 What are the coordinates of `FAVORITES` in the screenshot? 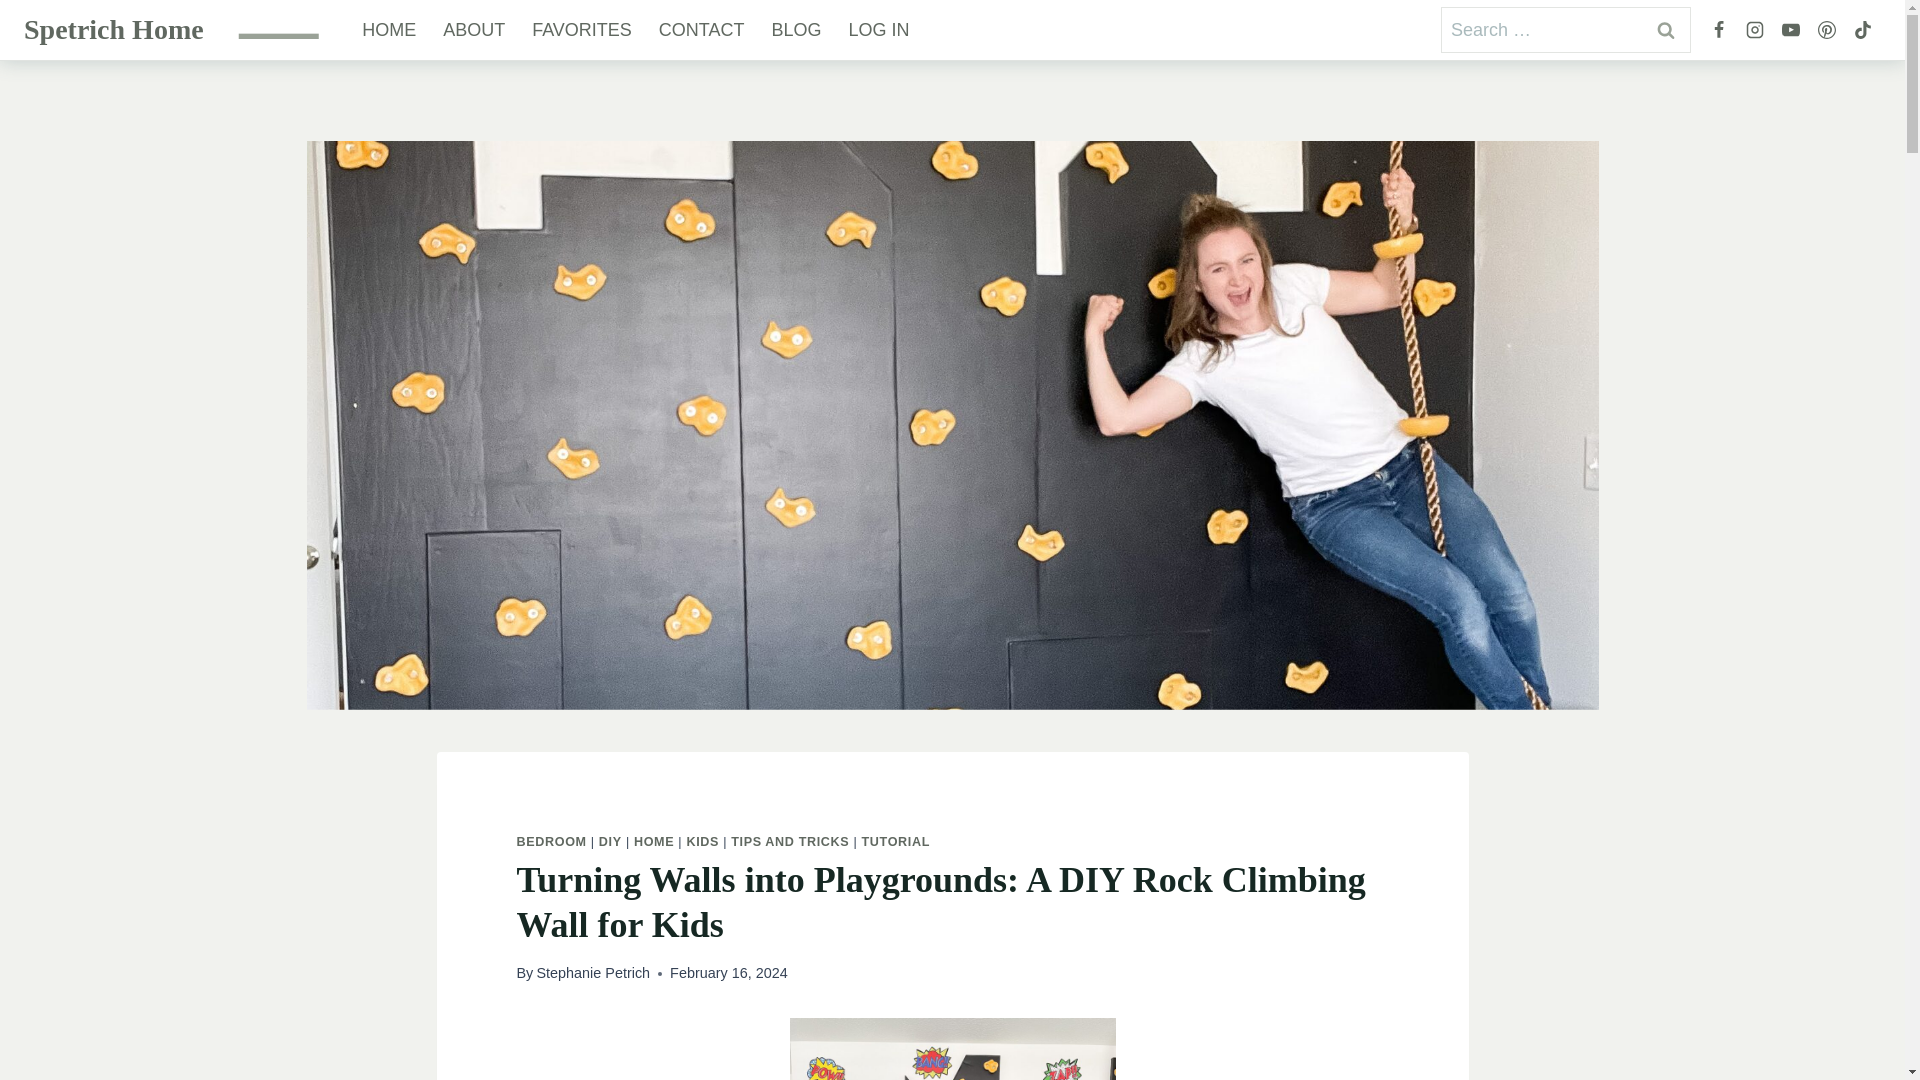 It's located at (582, 30).